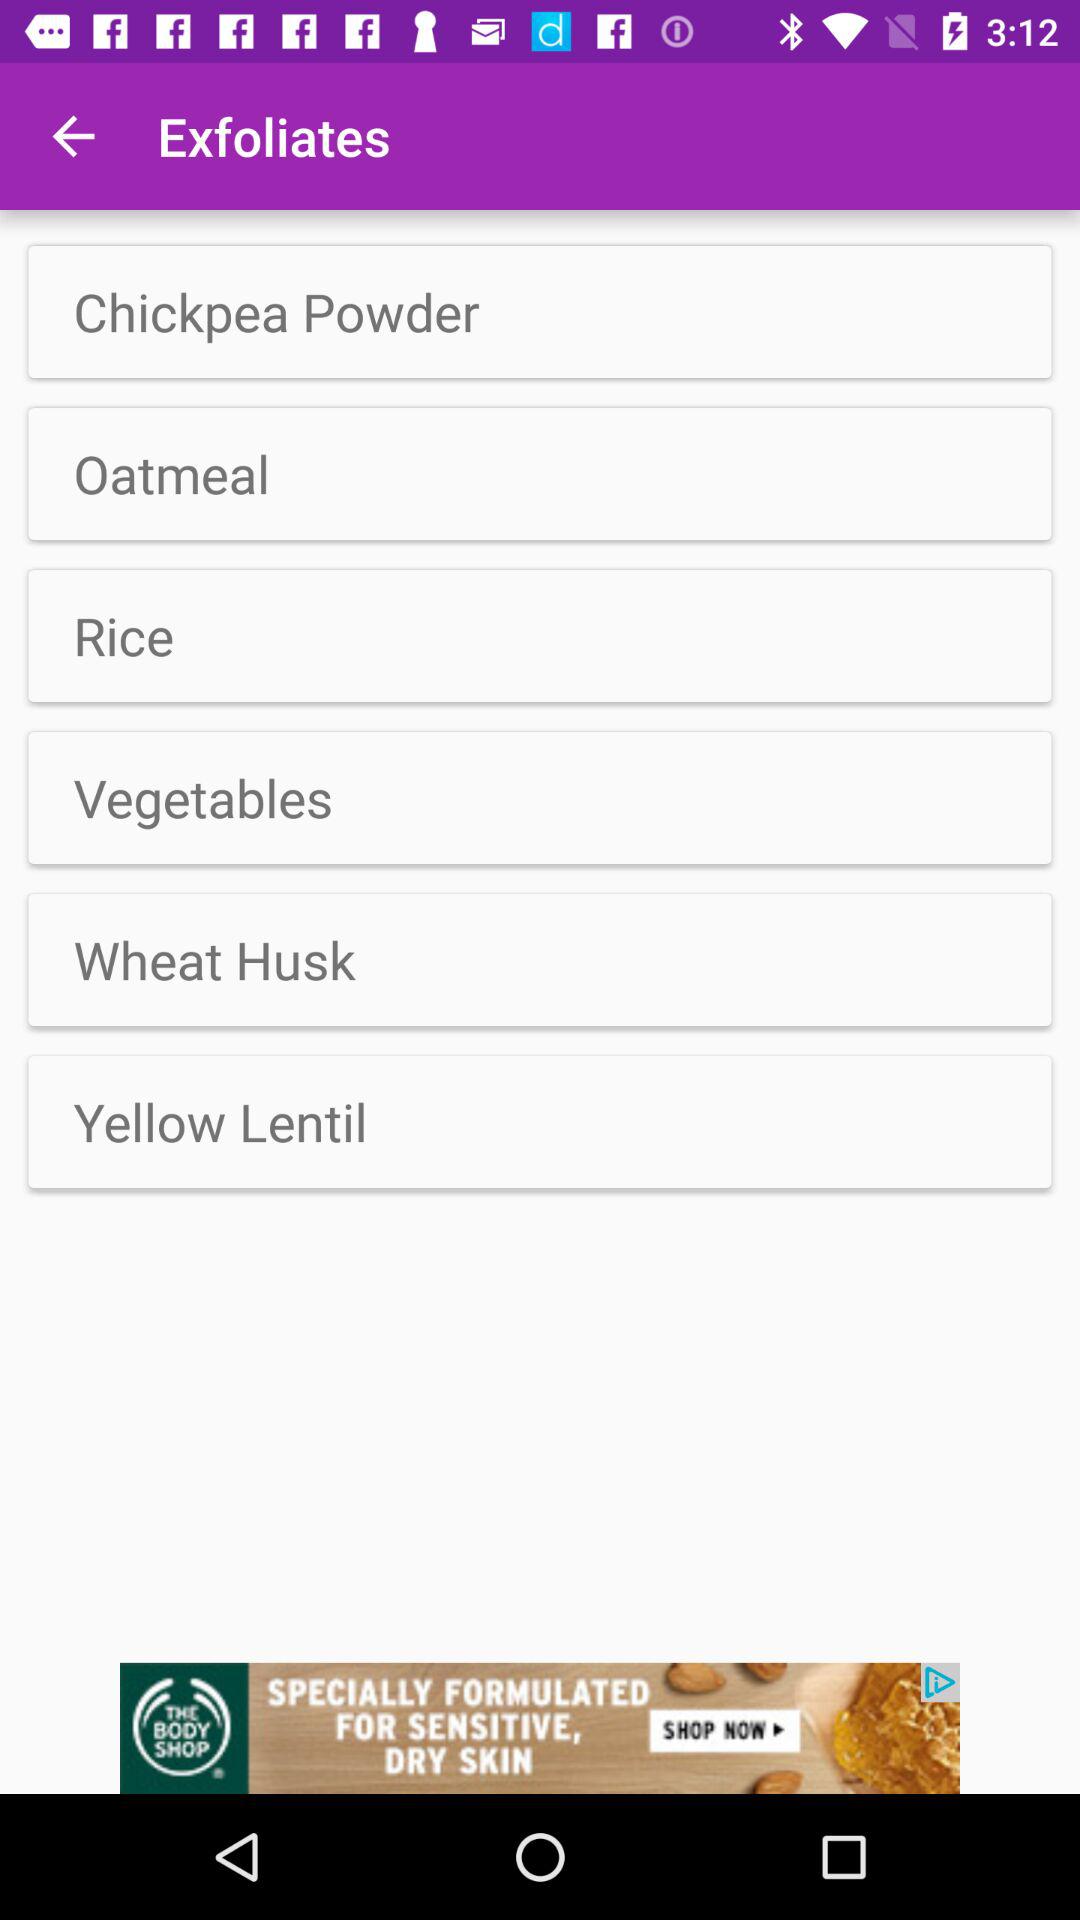 The width and height of the screenshot is (1080, 1920). What do you see at coordinates (540, 636) in the screenshot?
I see `click on the button below rice` at bounding box center [540, 636].